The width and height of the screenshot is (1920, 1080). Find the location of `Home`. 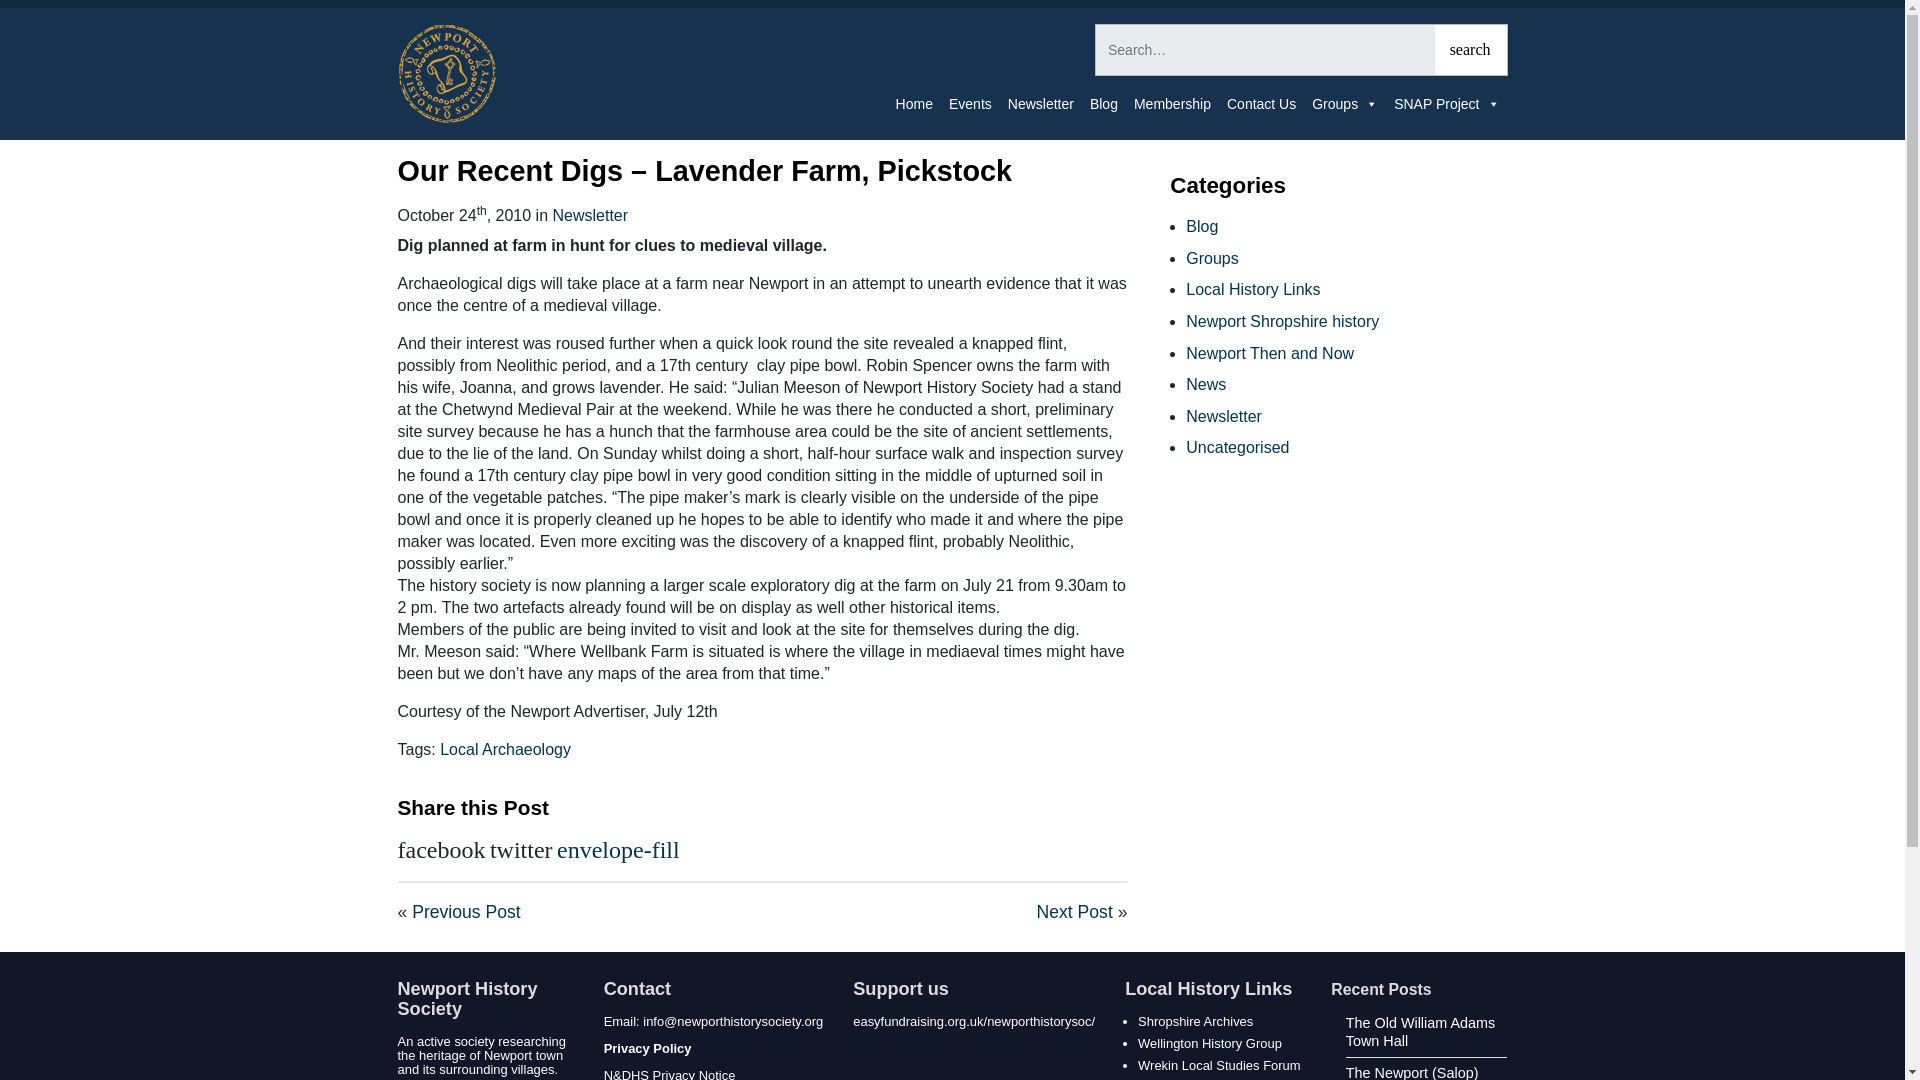

Home is located at coordinates (914, 104).